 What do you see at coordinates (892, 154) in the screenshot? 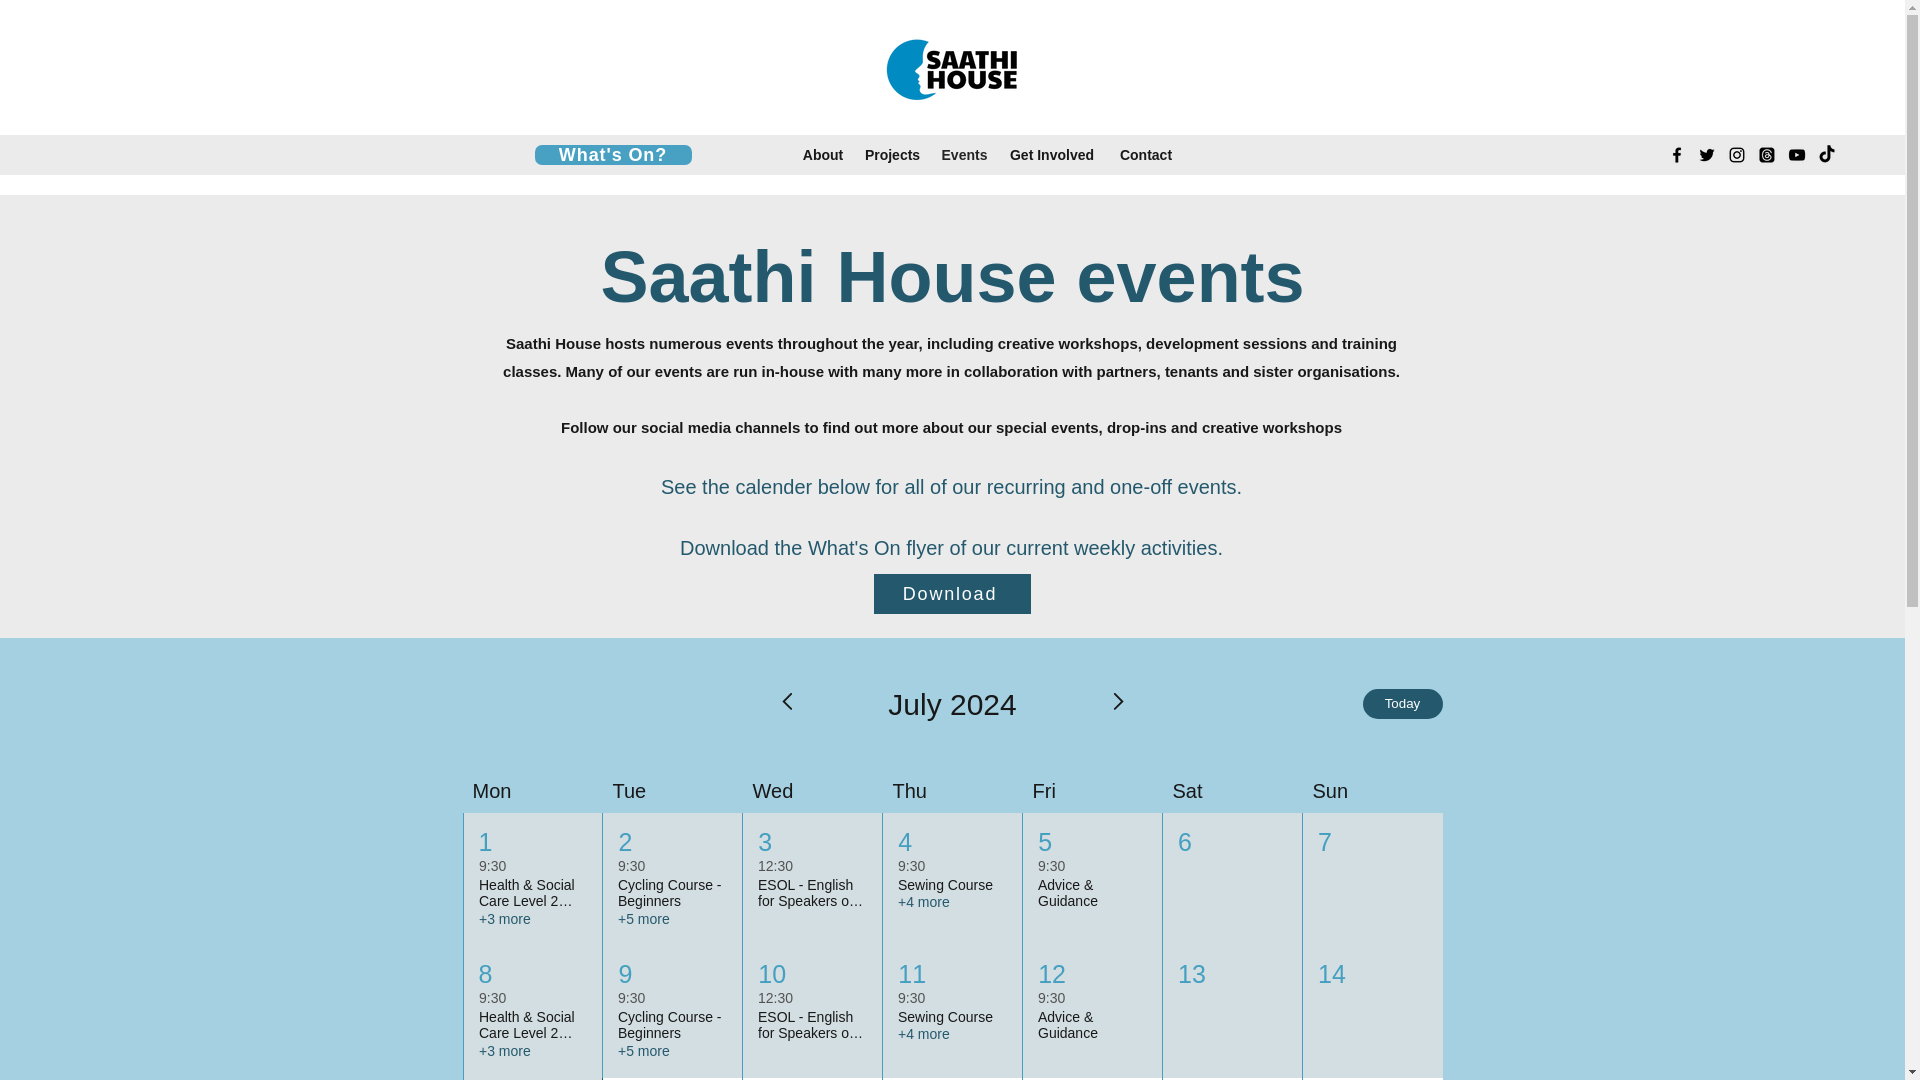
I see `Projects` at bounding box center [892, 154].